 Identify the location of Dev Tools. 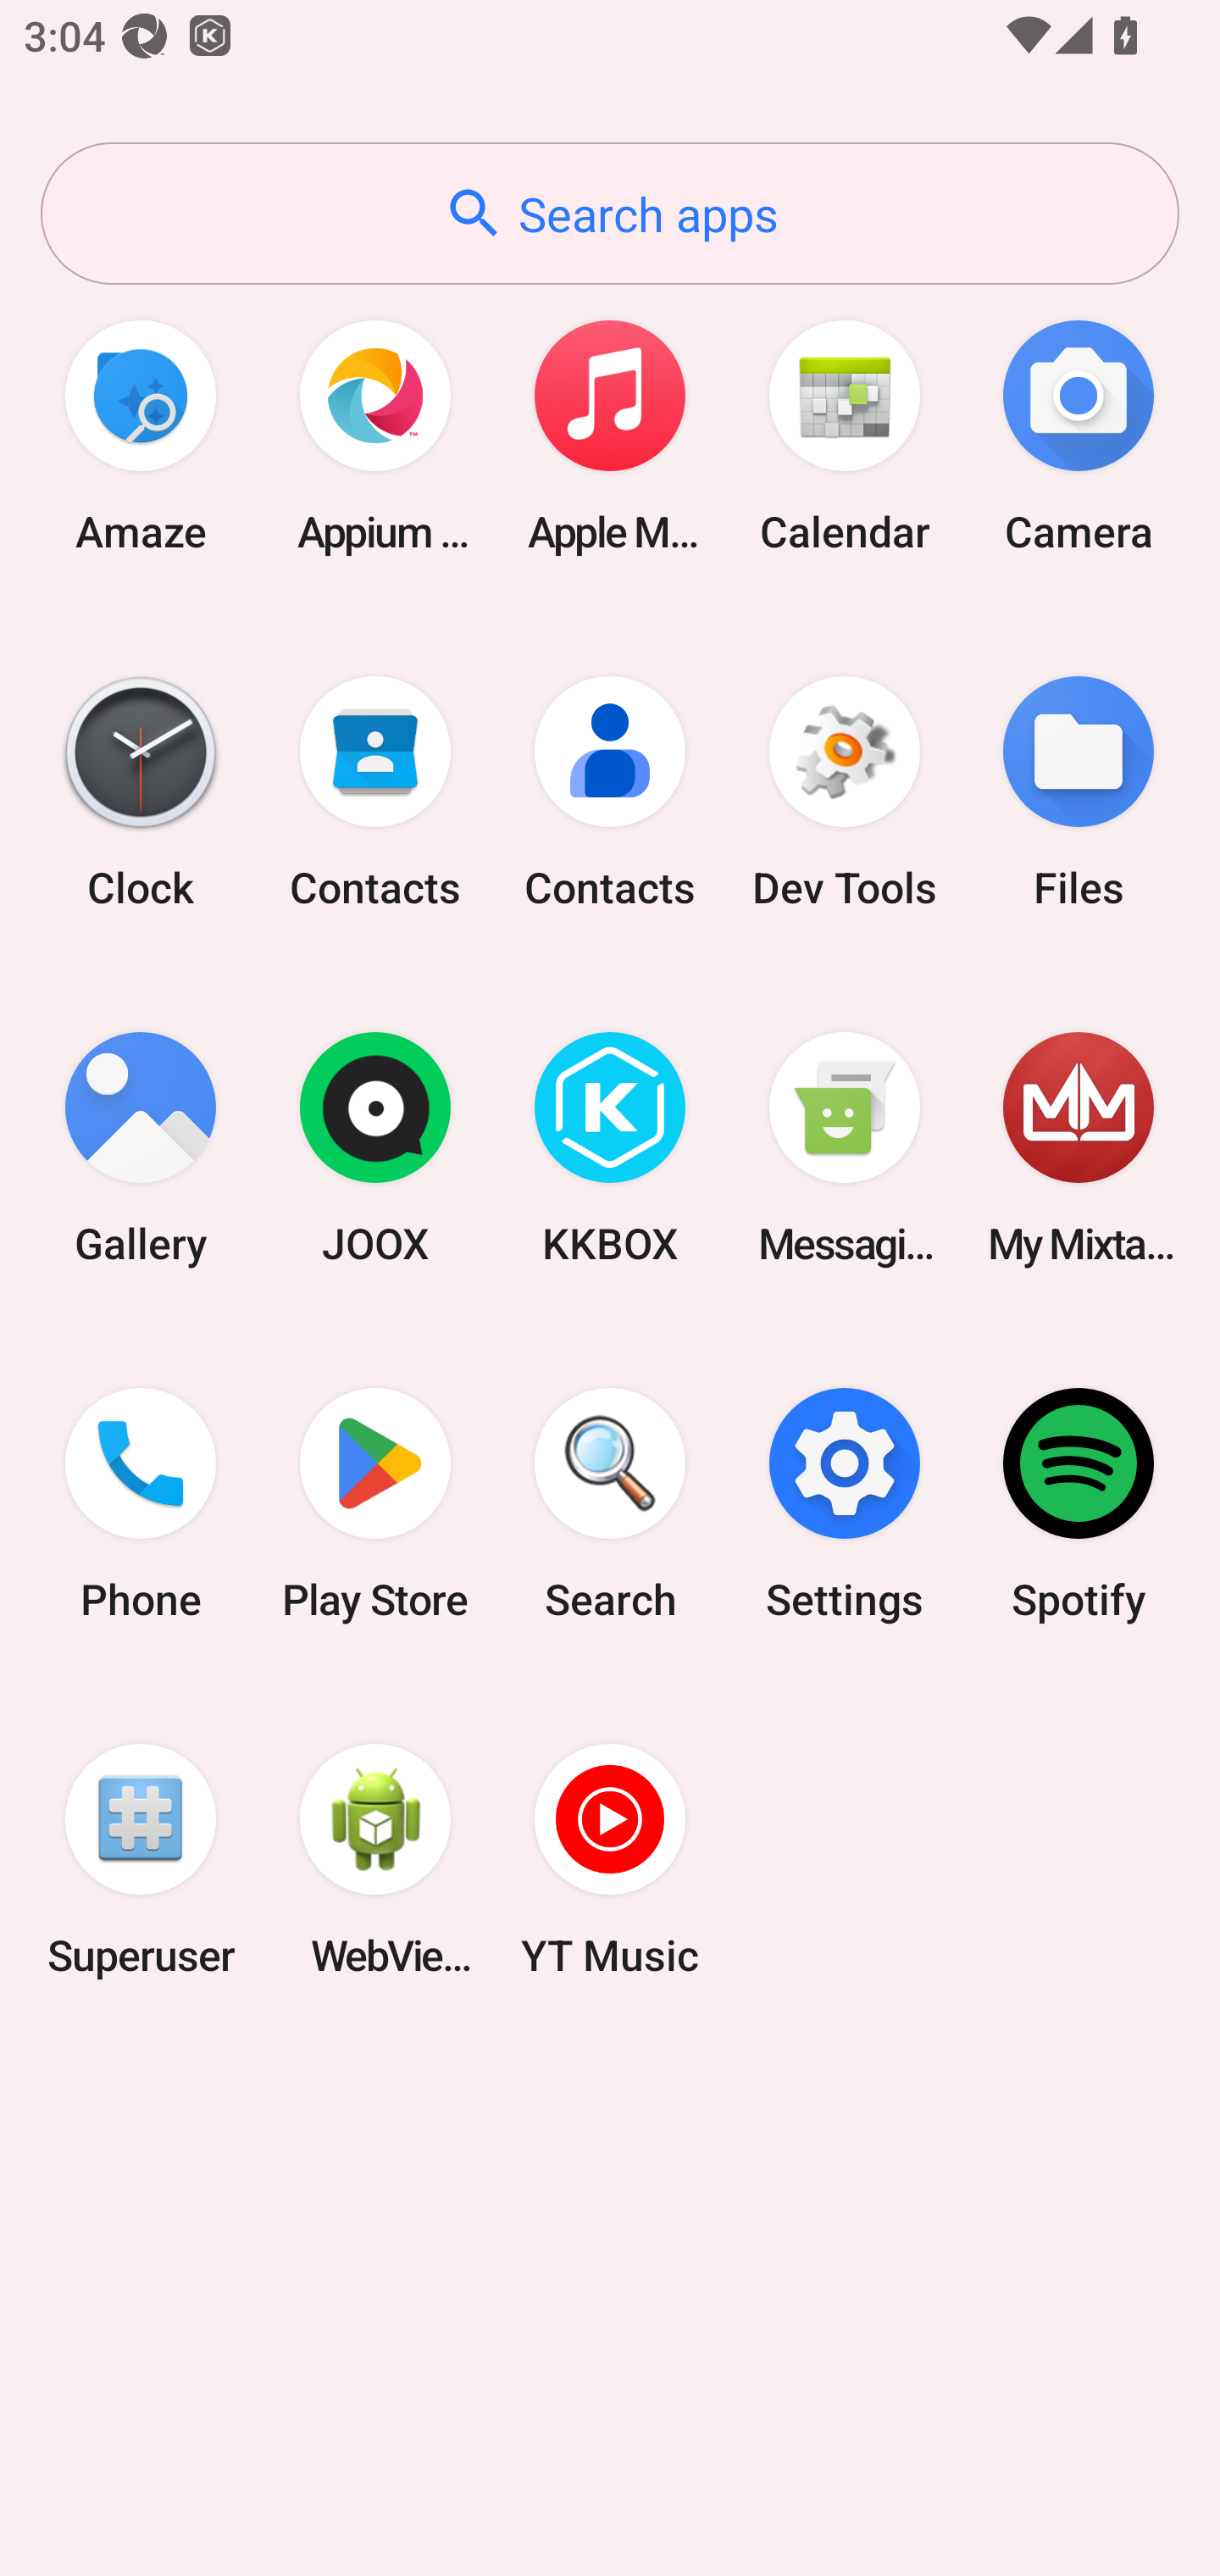
(844, 791).